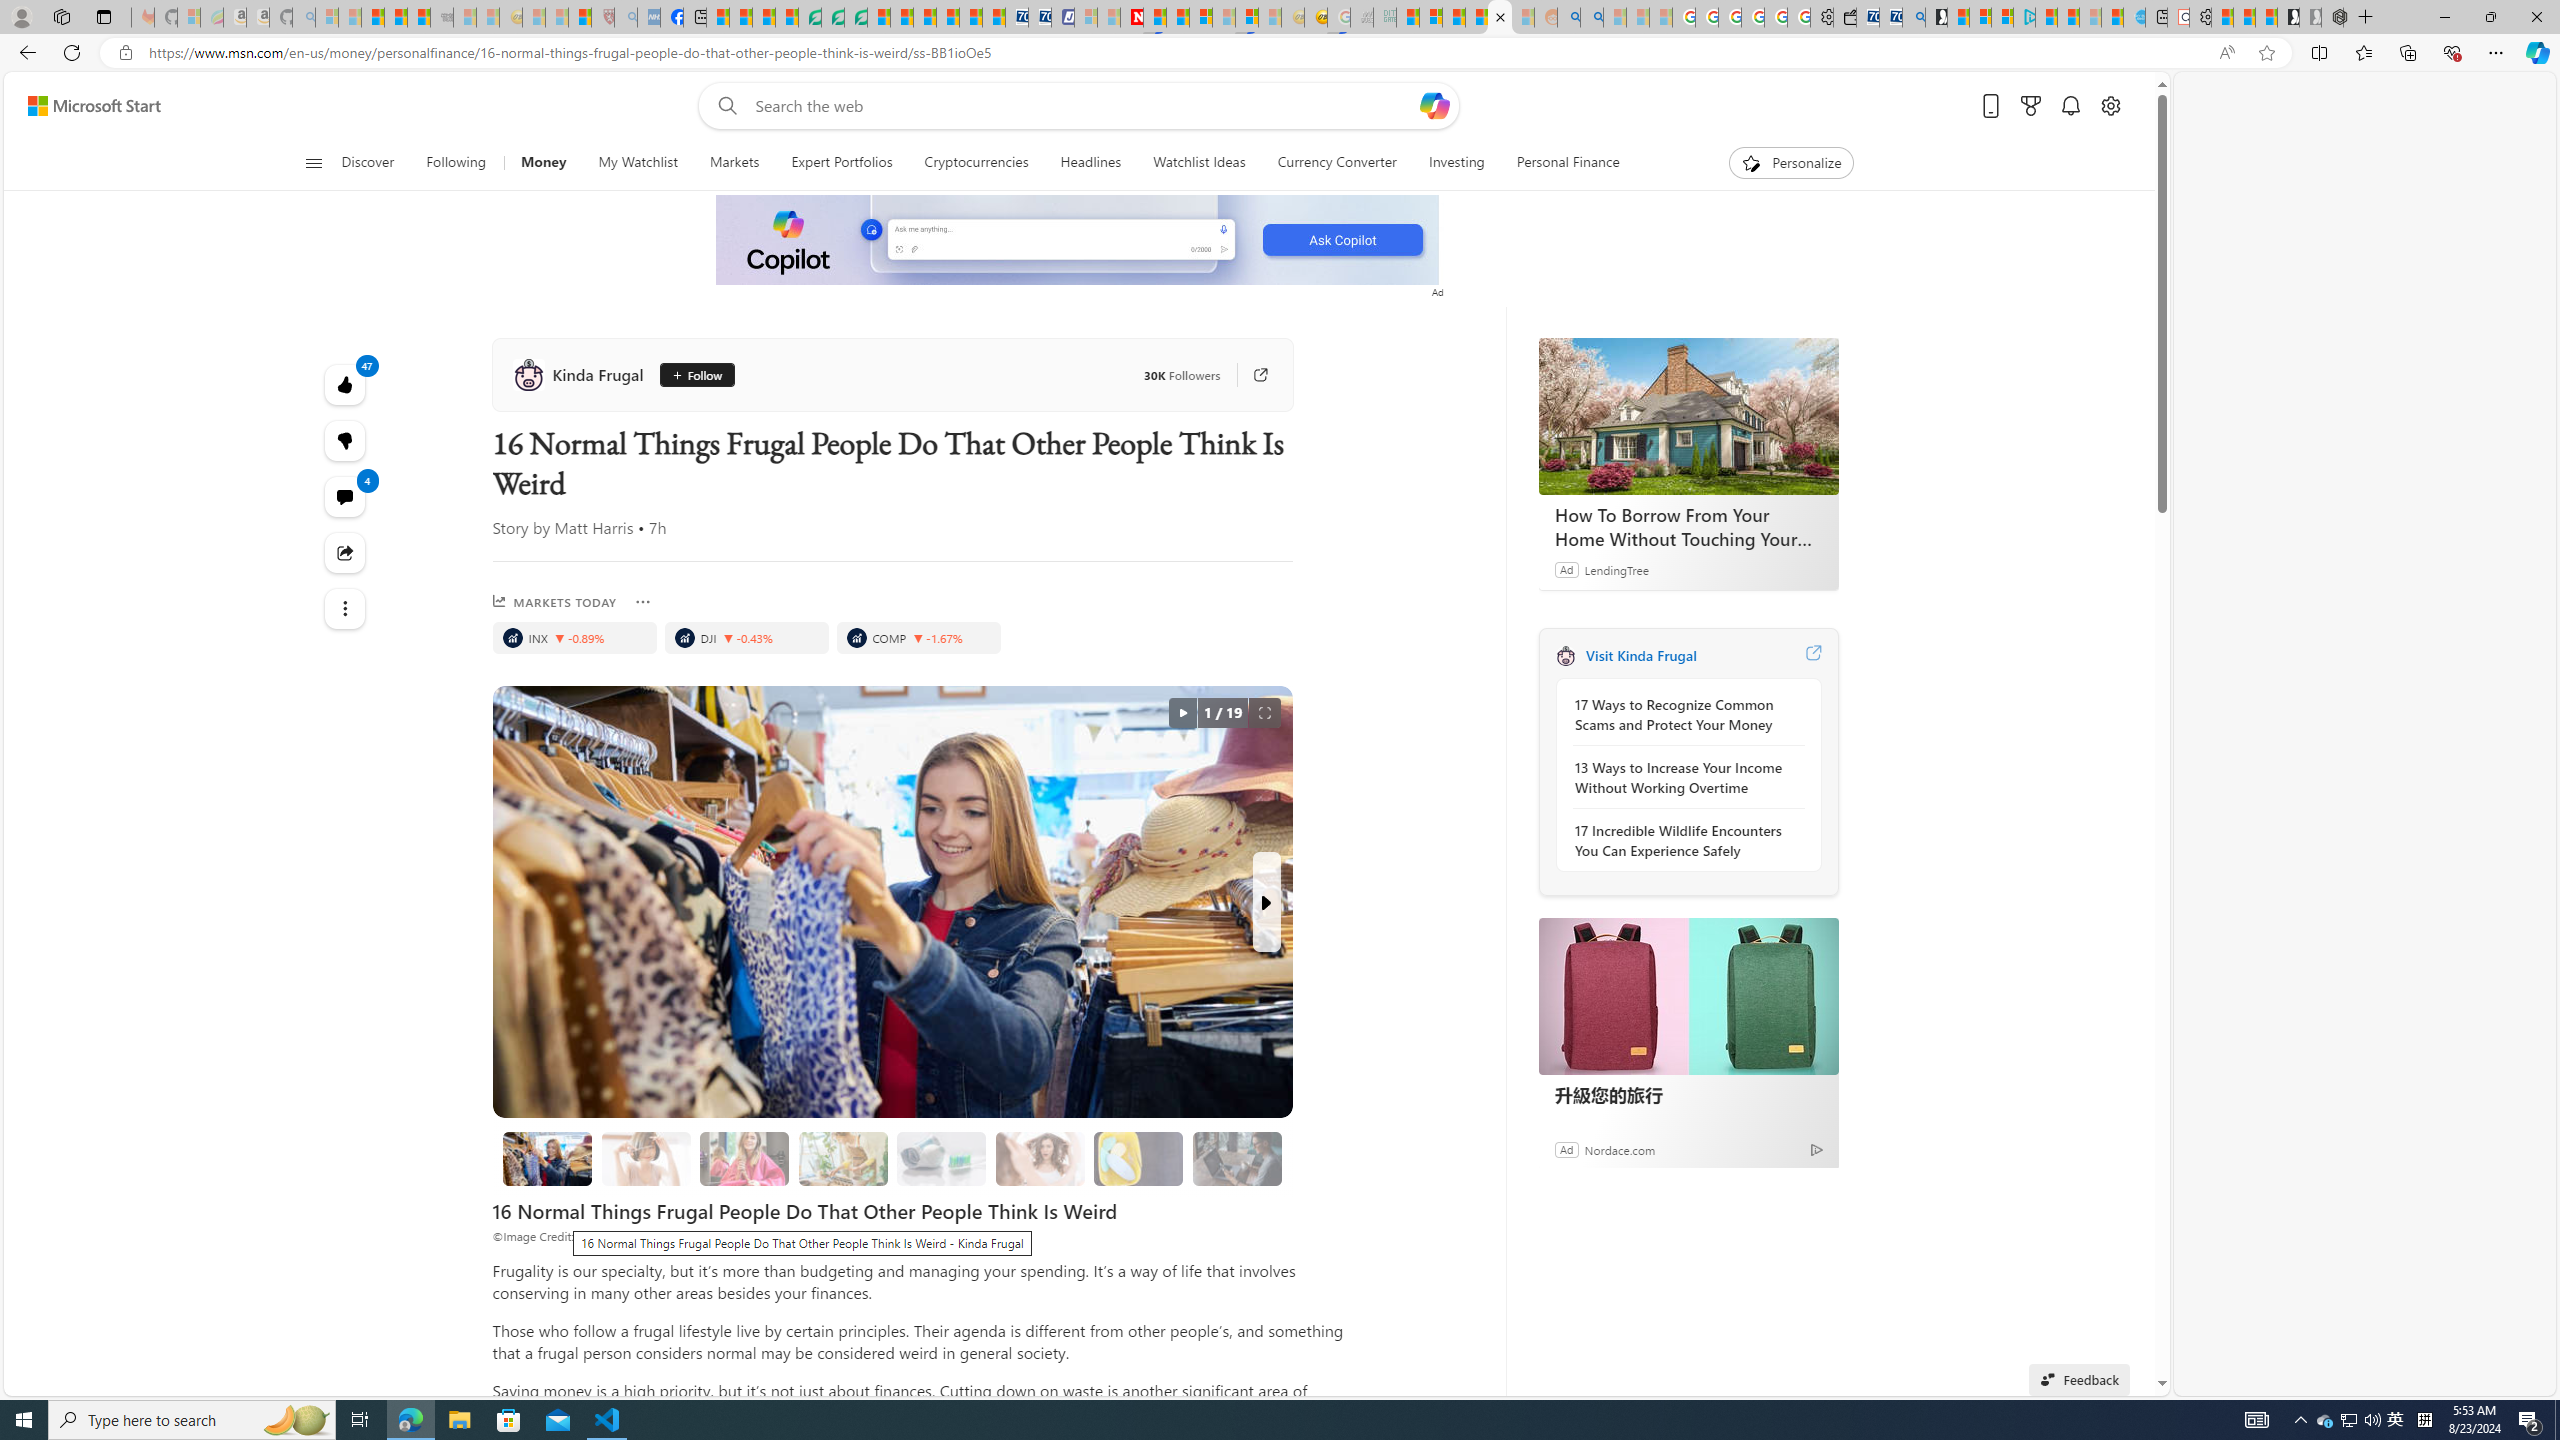 This screenshot has width=2560, height=1440. Describe the element at coordinates (1980, 17) in the screenshot. I see `Microsoft account | Privacy - Sleeping` at that location.